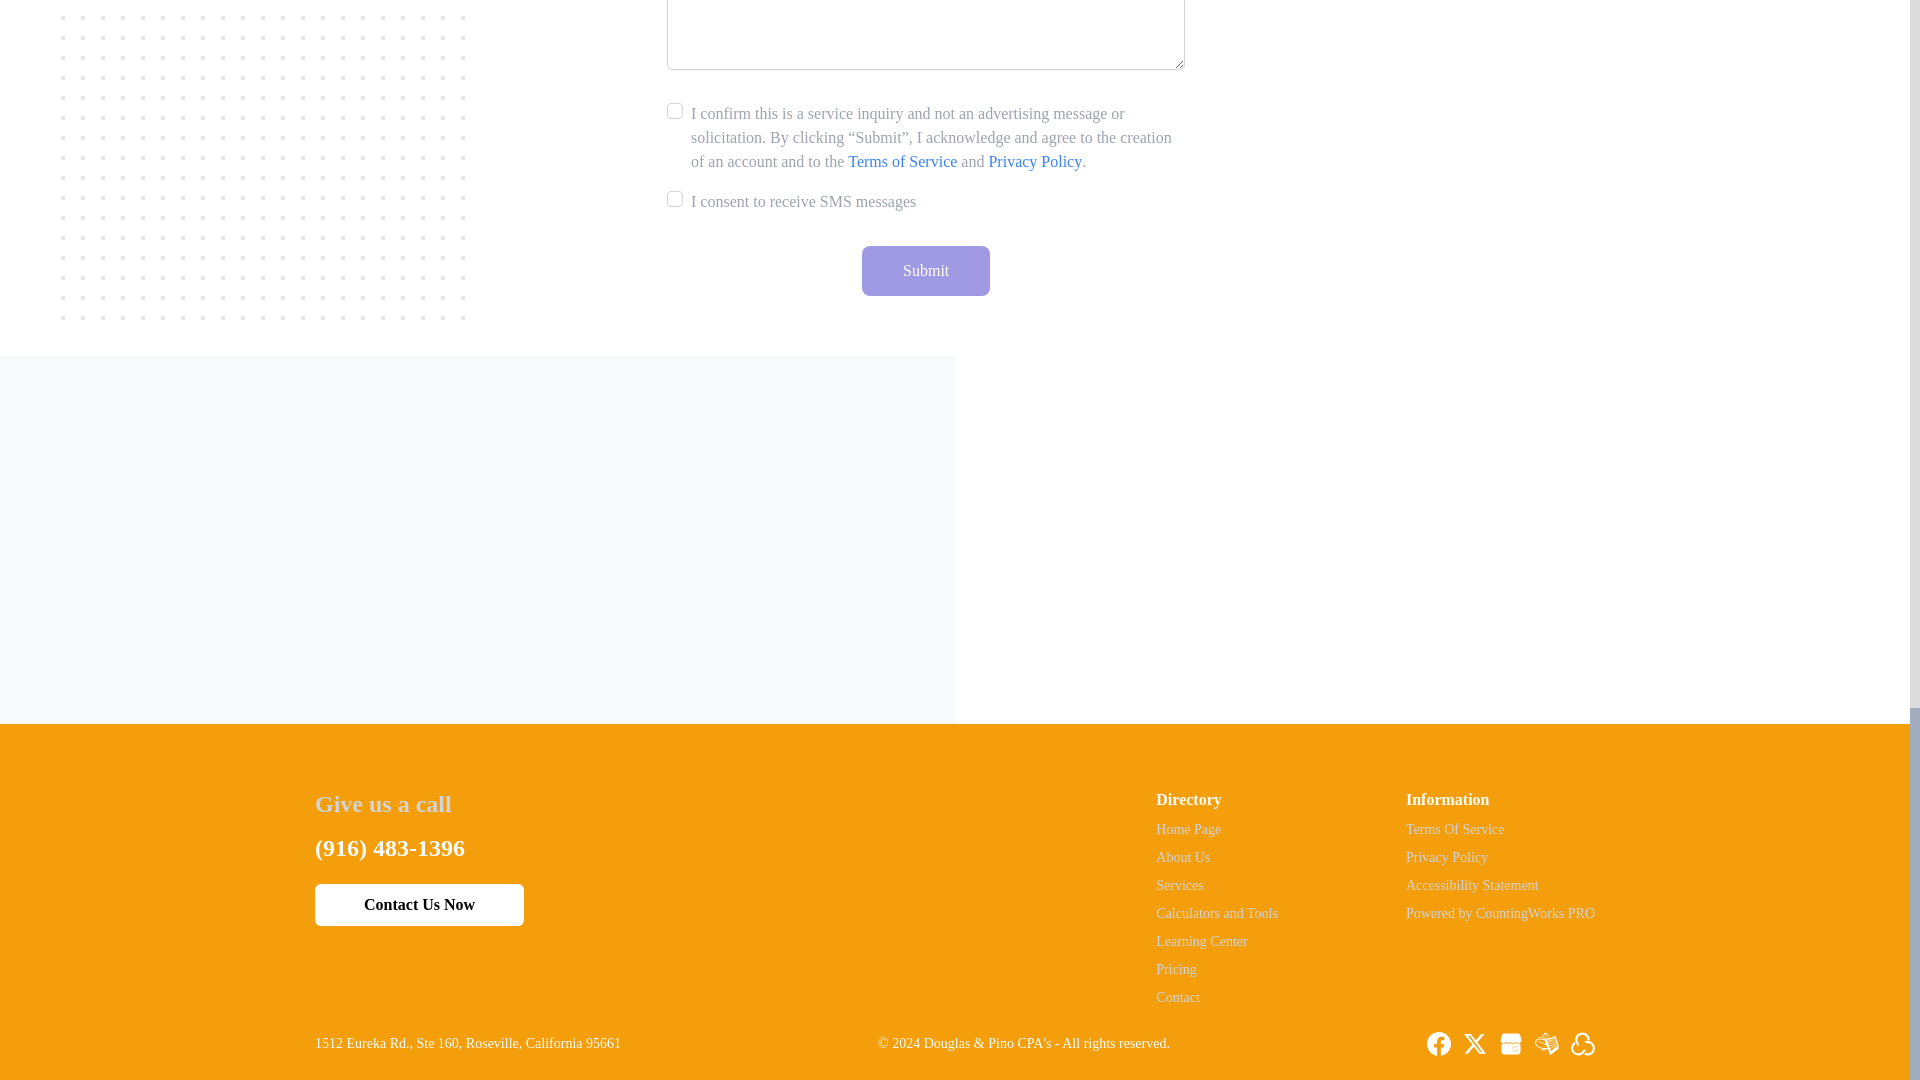 The width and height of the screenshot is (1920, 1080). Describe the element at coordinates (674, 199) in the screenshot. I see `on` at that location.